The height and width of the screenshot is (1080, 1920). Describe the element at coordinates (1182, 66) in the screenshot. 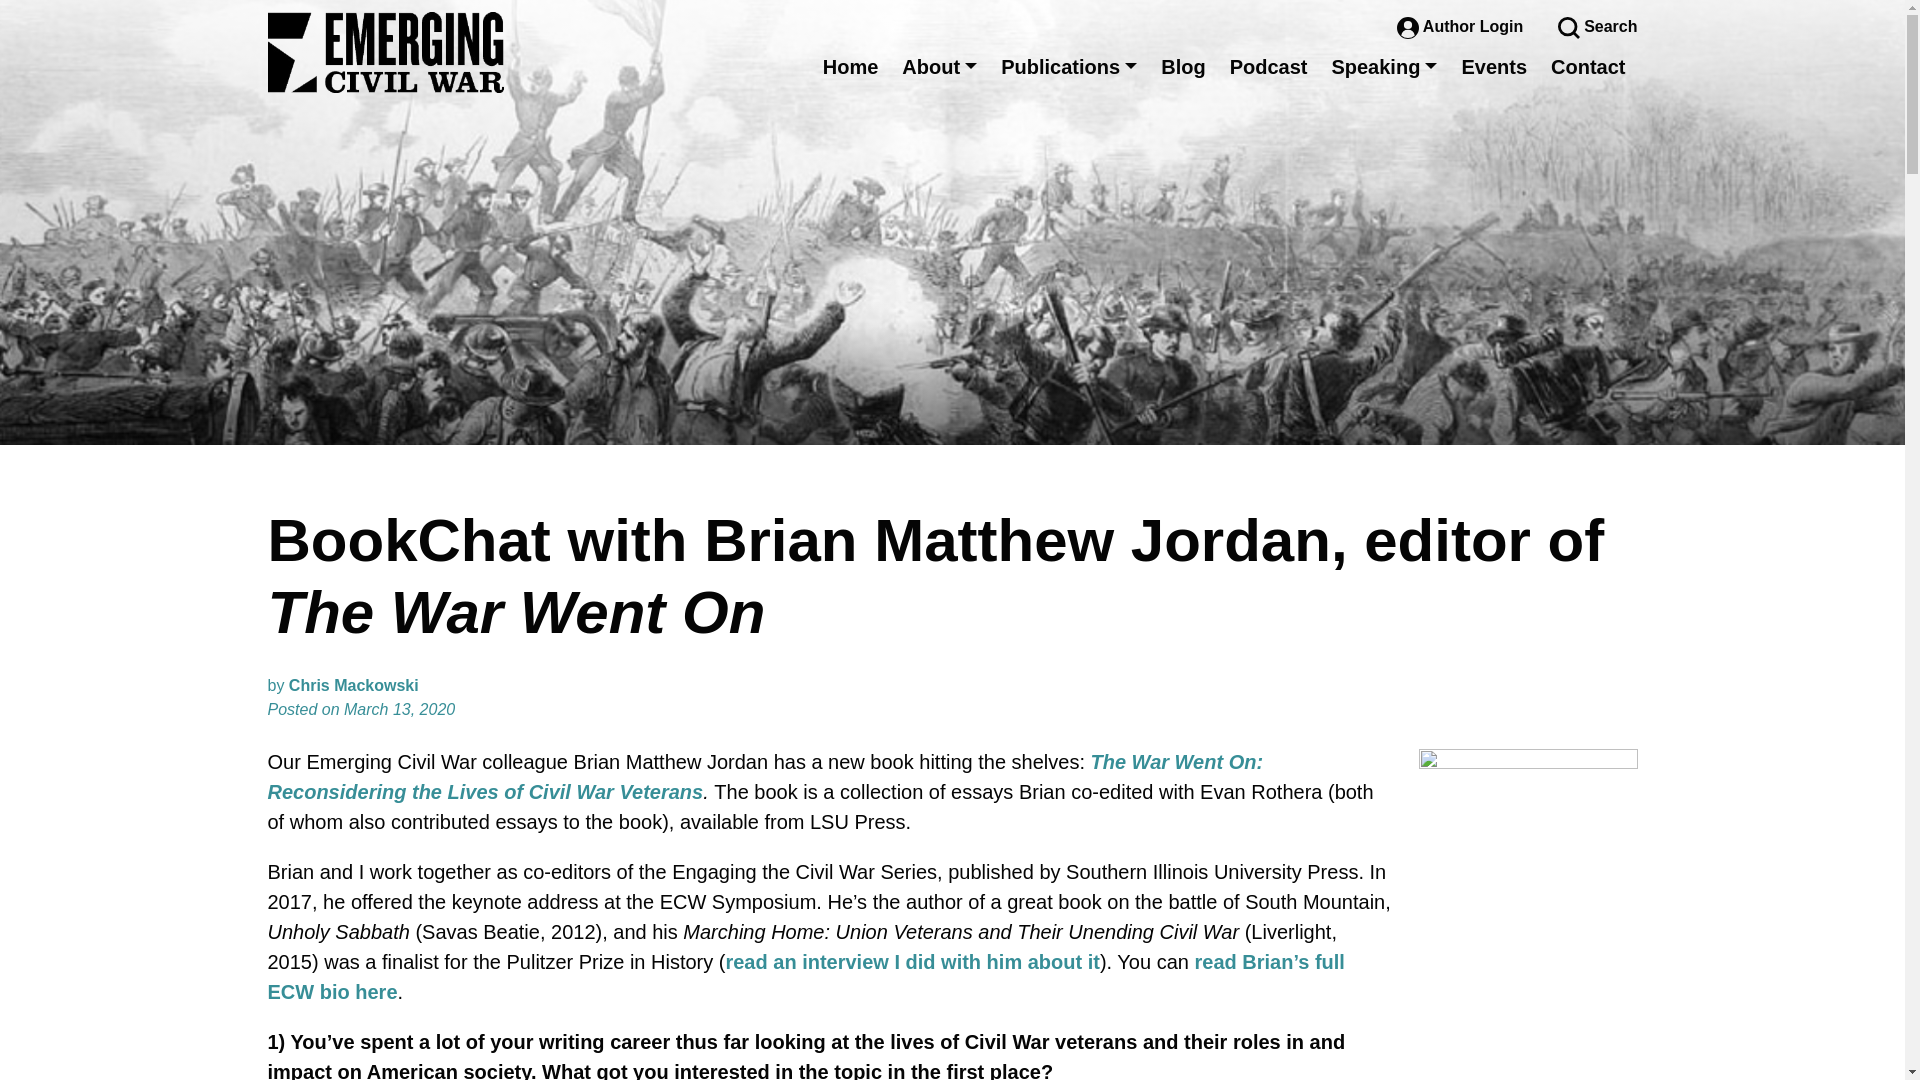

I see `Blog` at that location.